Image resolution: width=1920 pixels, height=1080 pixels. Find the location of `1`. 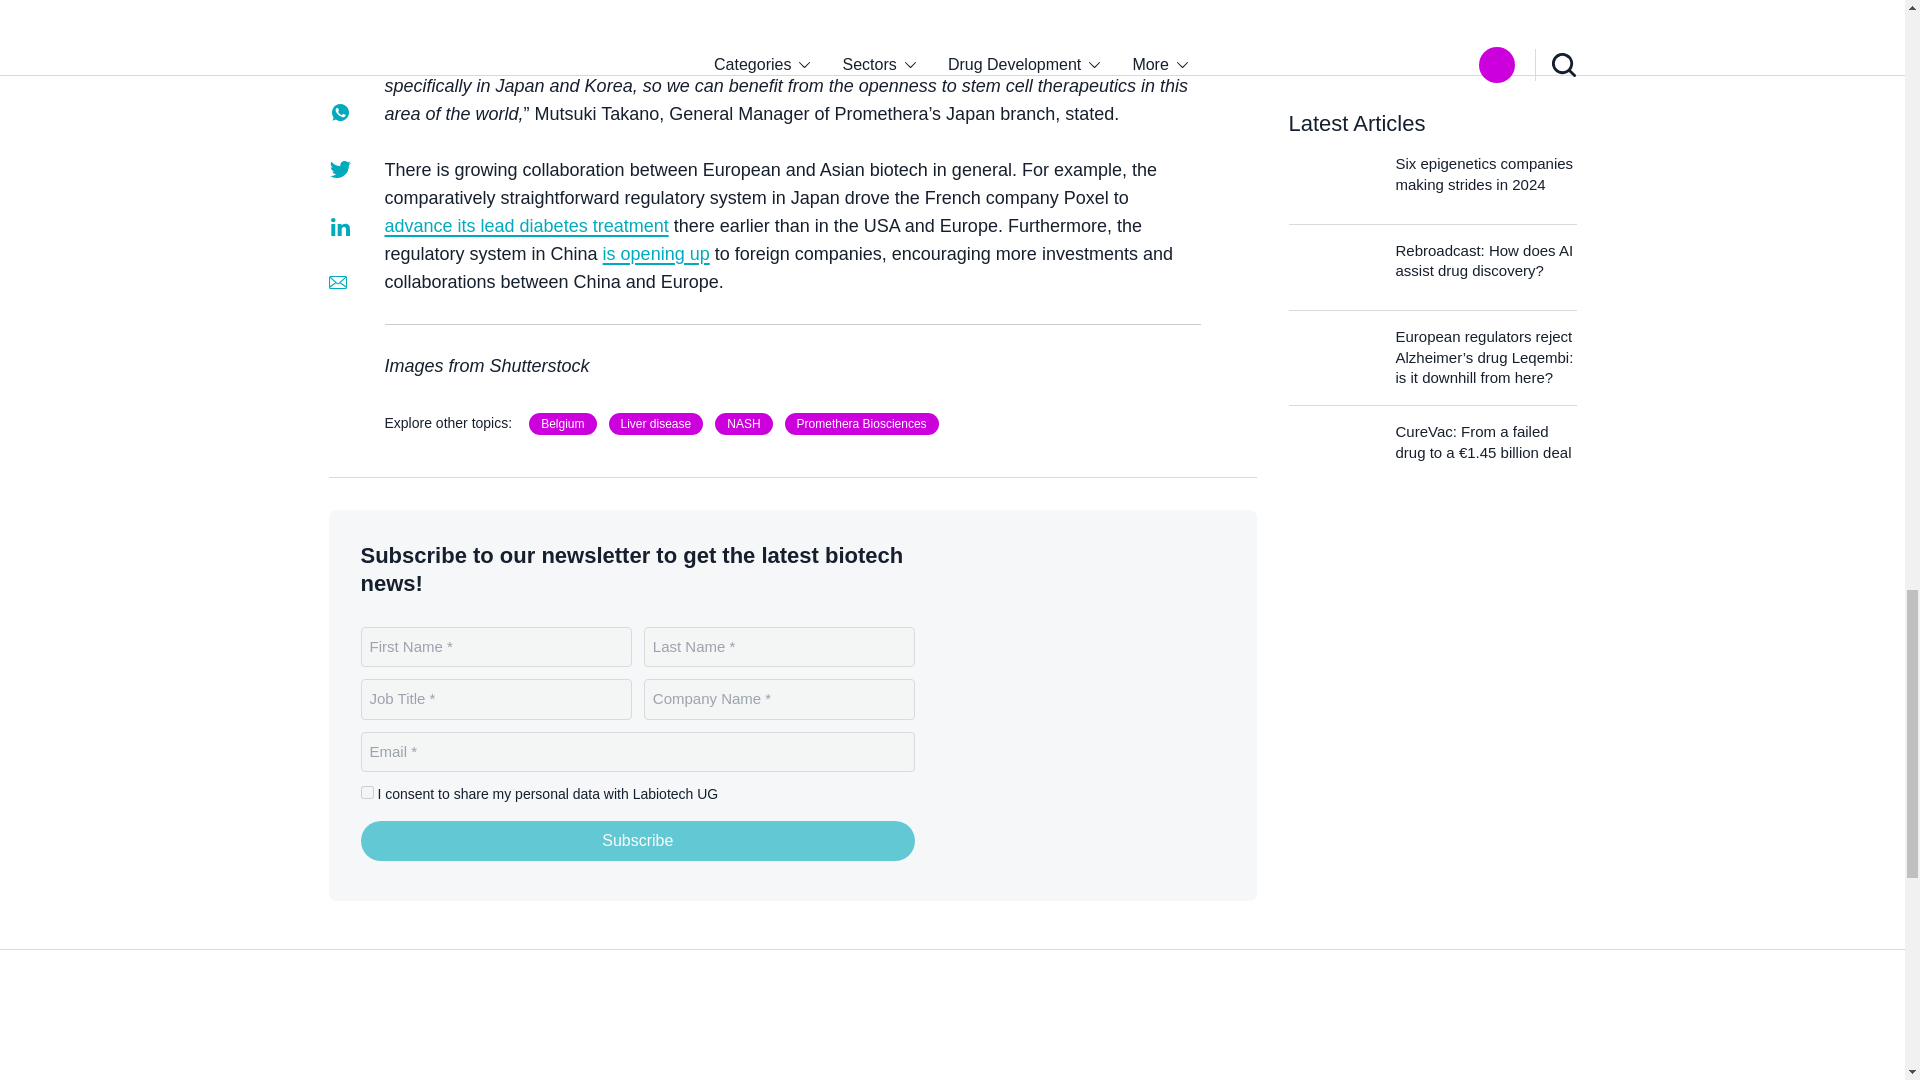

1 is located at coordinates (366, 792).